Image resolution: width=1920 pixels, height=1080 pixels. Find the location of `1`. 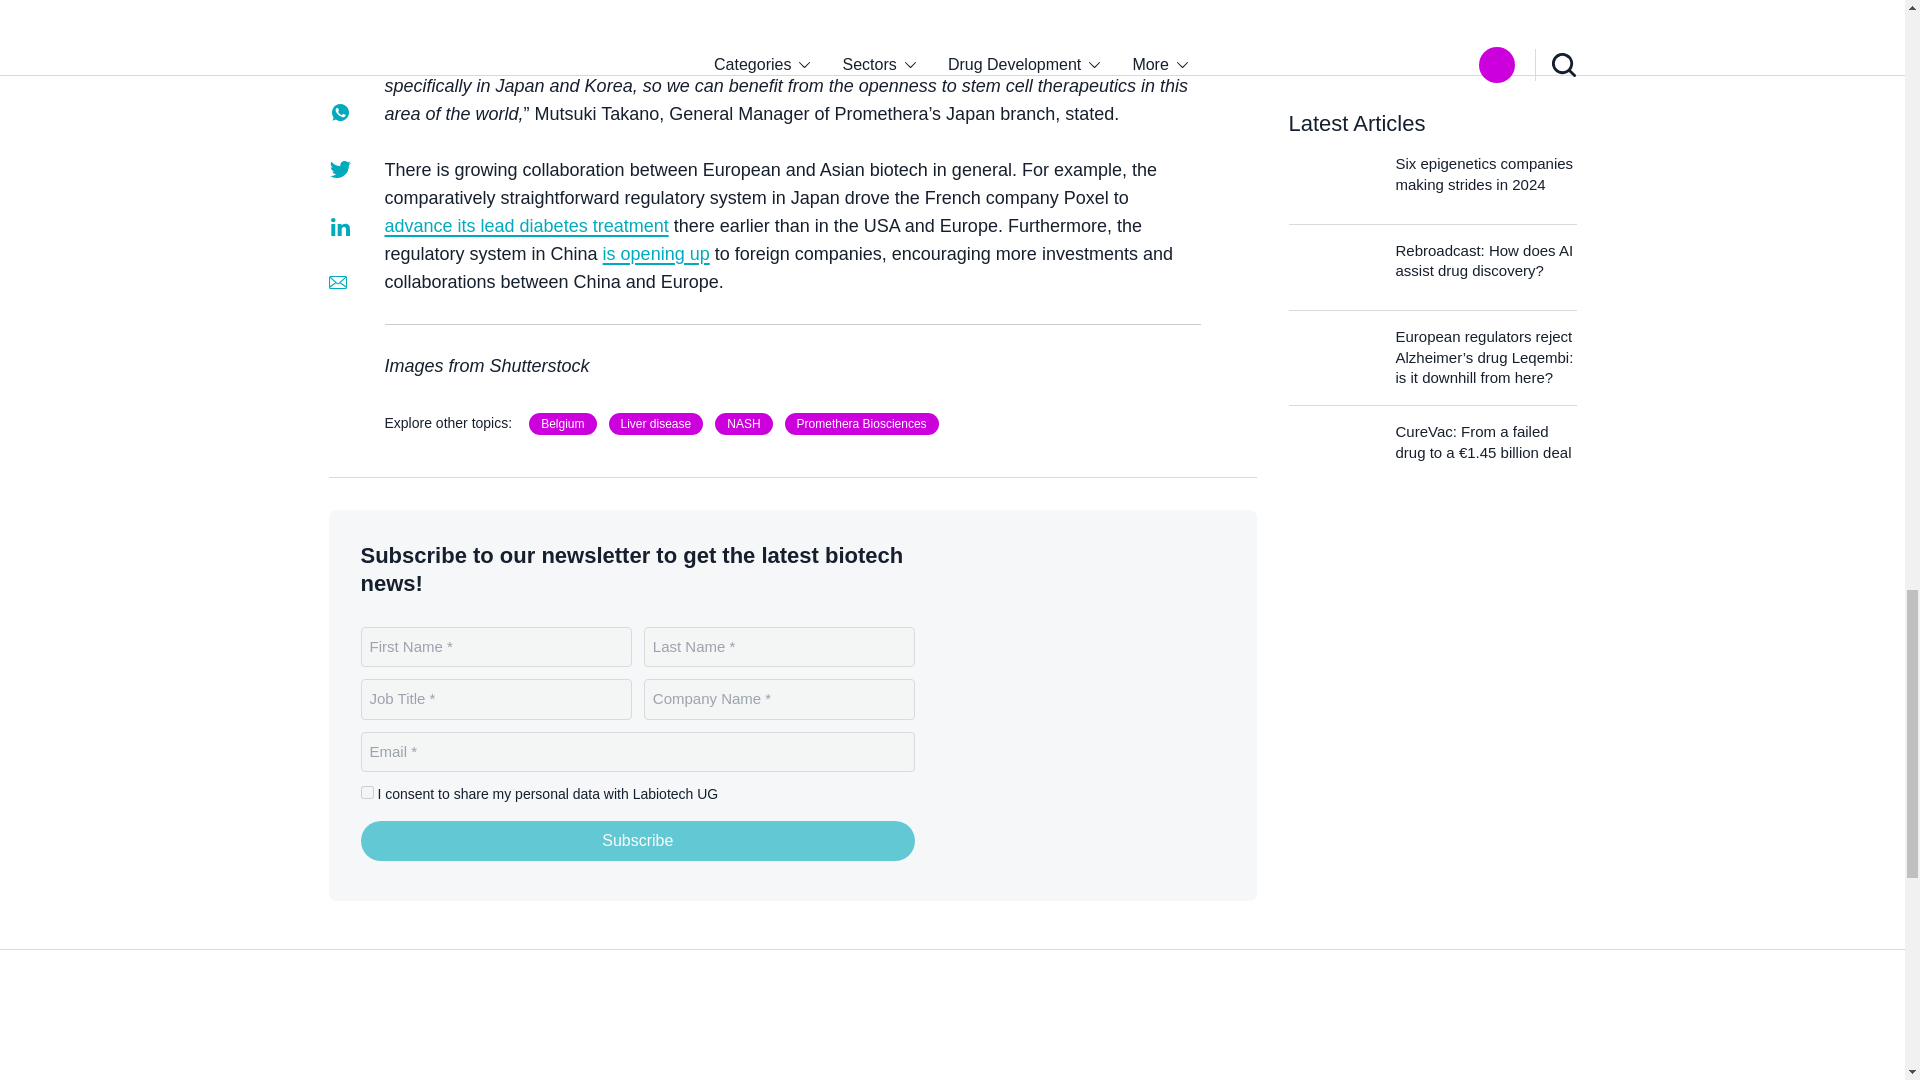

1 is located at coordinates (366, 792).